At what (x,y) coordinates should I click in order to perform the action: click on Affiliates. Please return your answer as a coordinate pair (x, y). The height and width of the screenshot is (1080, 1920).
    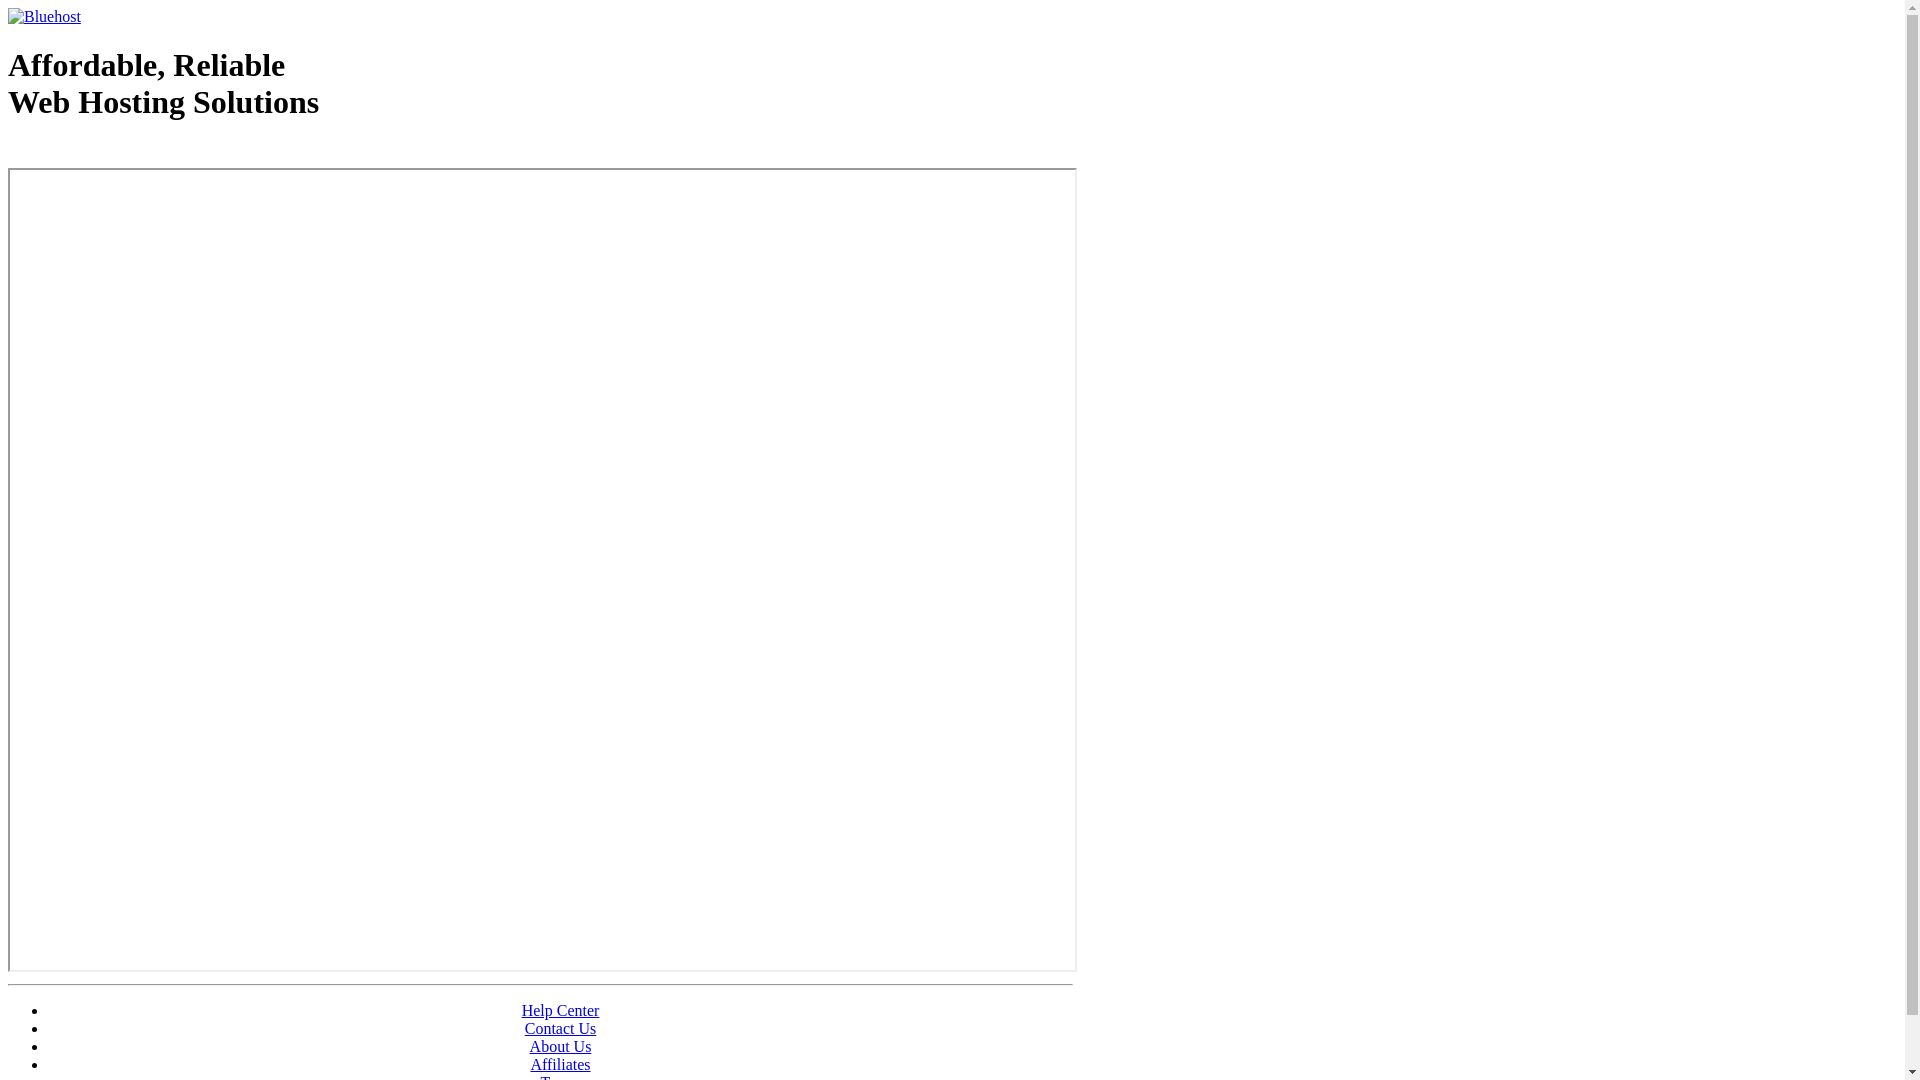
    Looking at the image, I should click on (560, 1064).